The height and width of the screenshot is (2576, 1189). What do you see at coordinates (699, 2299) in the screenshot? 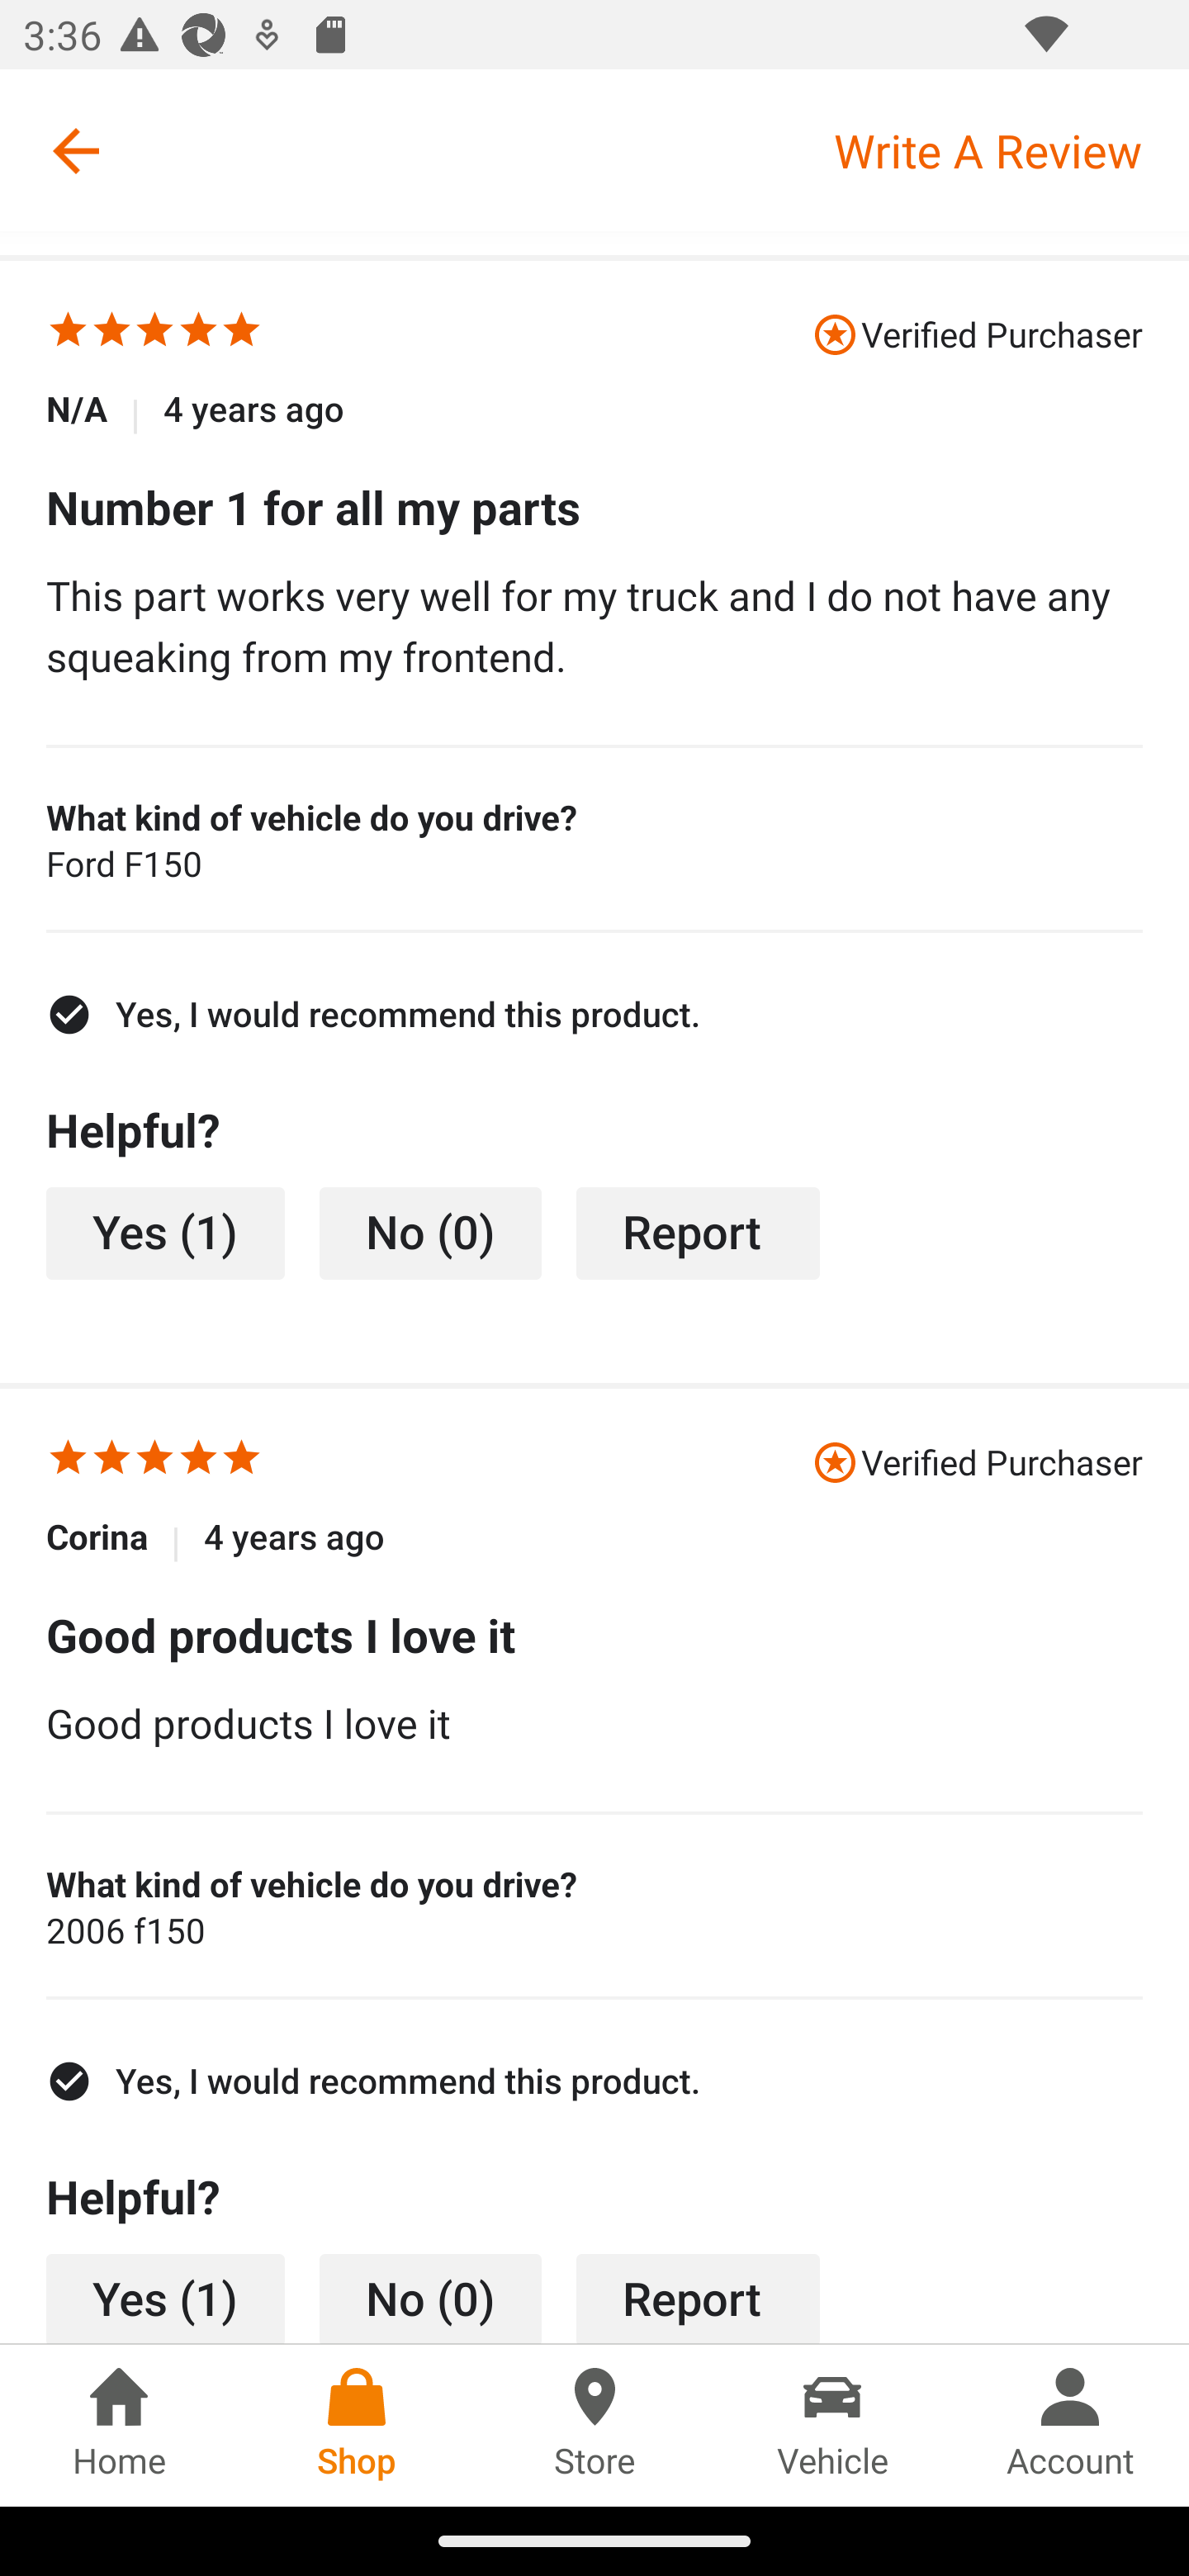
I see `Report ` at bounding box center [699, 2299].